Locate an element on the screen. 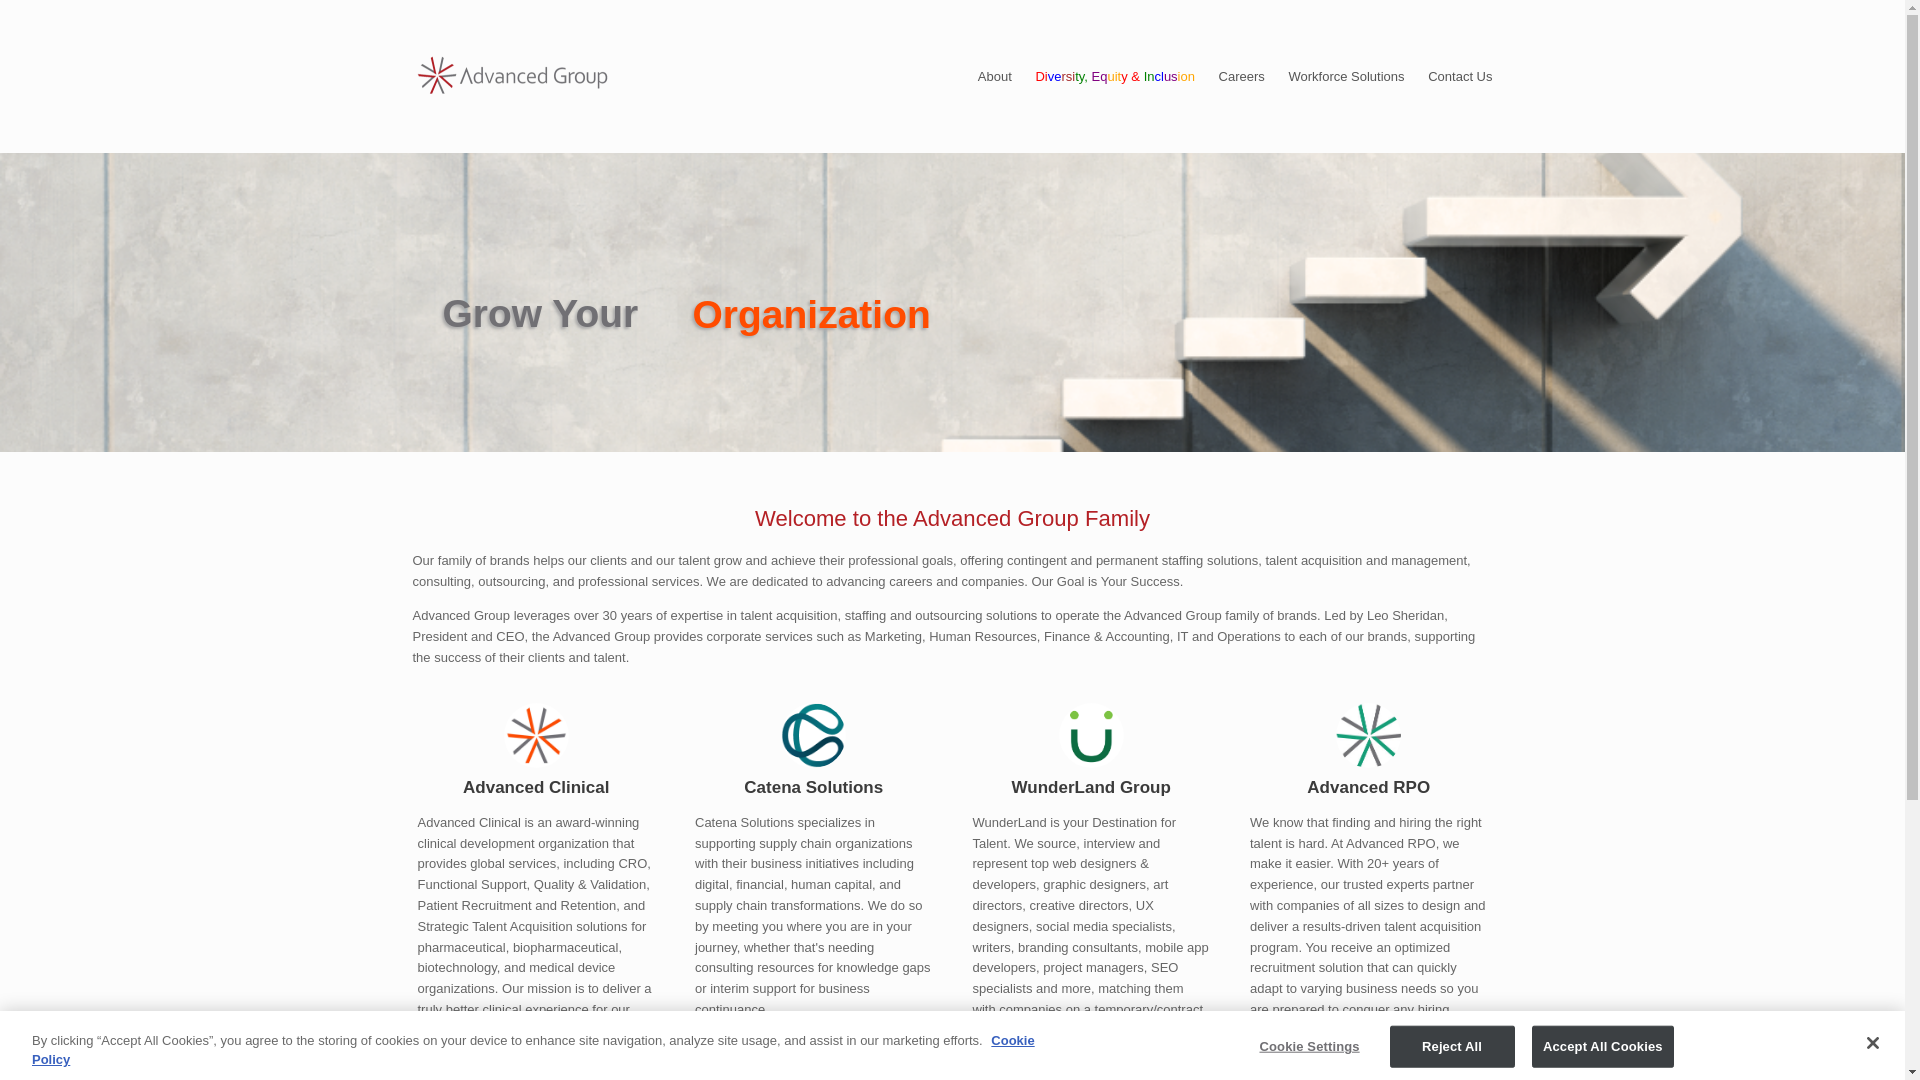  Learn more is located at coordinates (1368, 1065).